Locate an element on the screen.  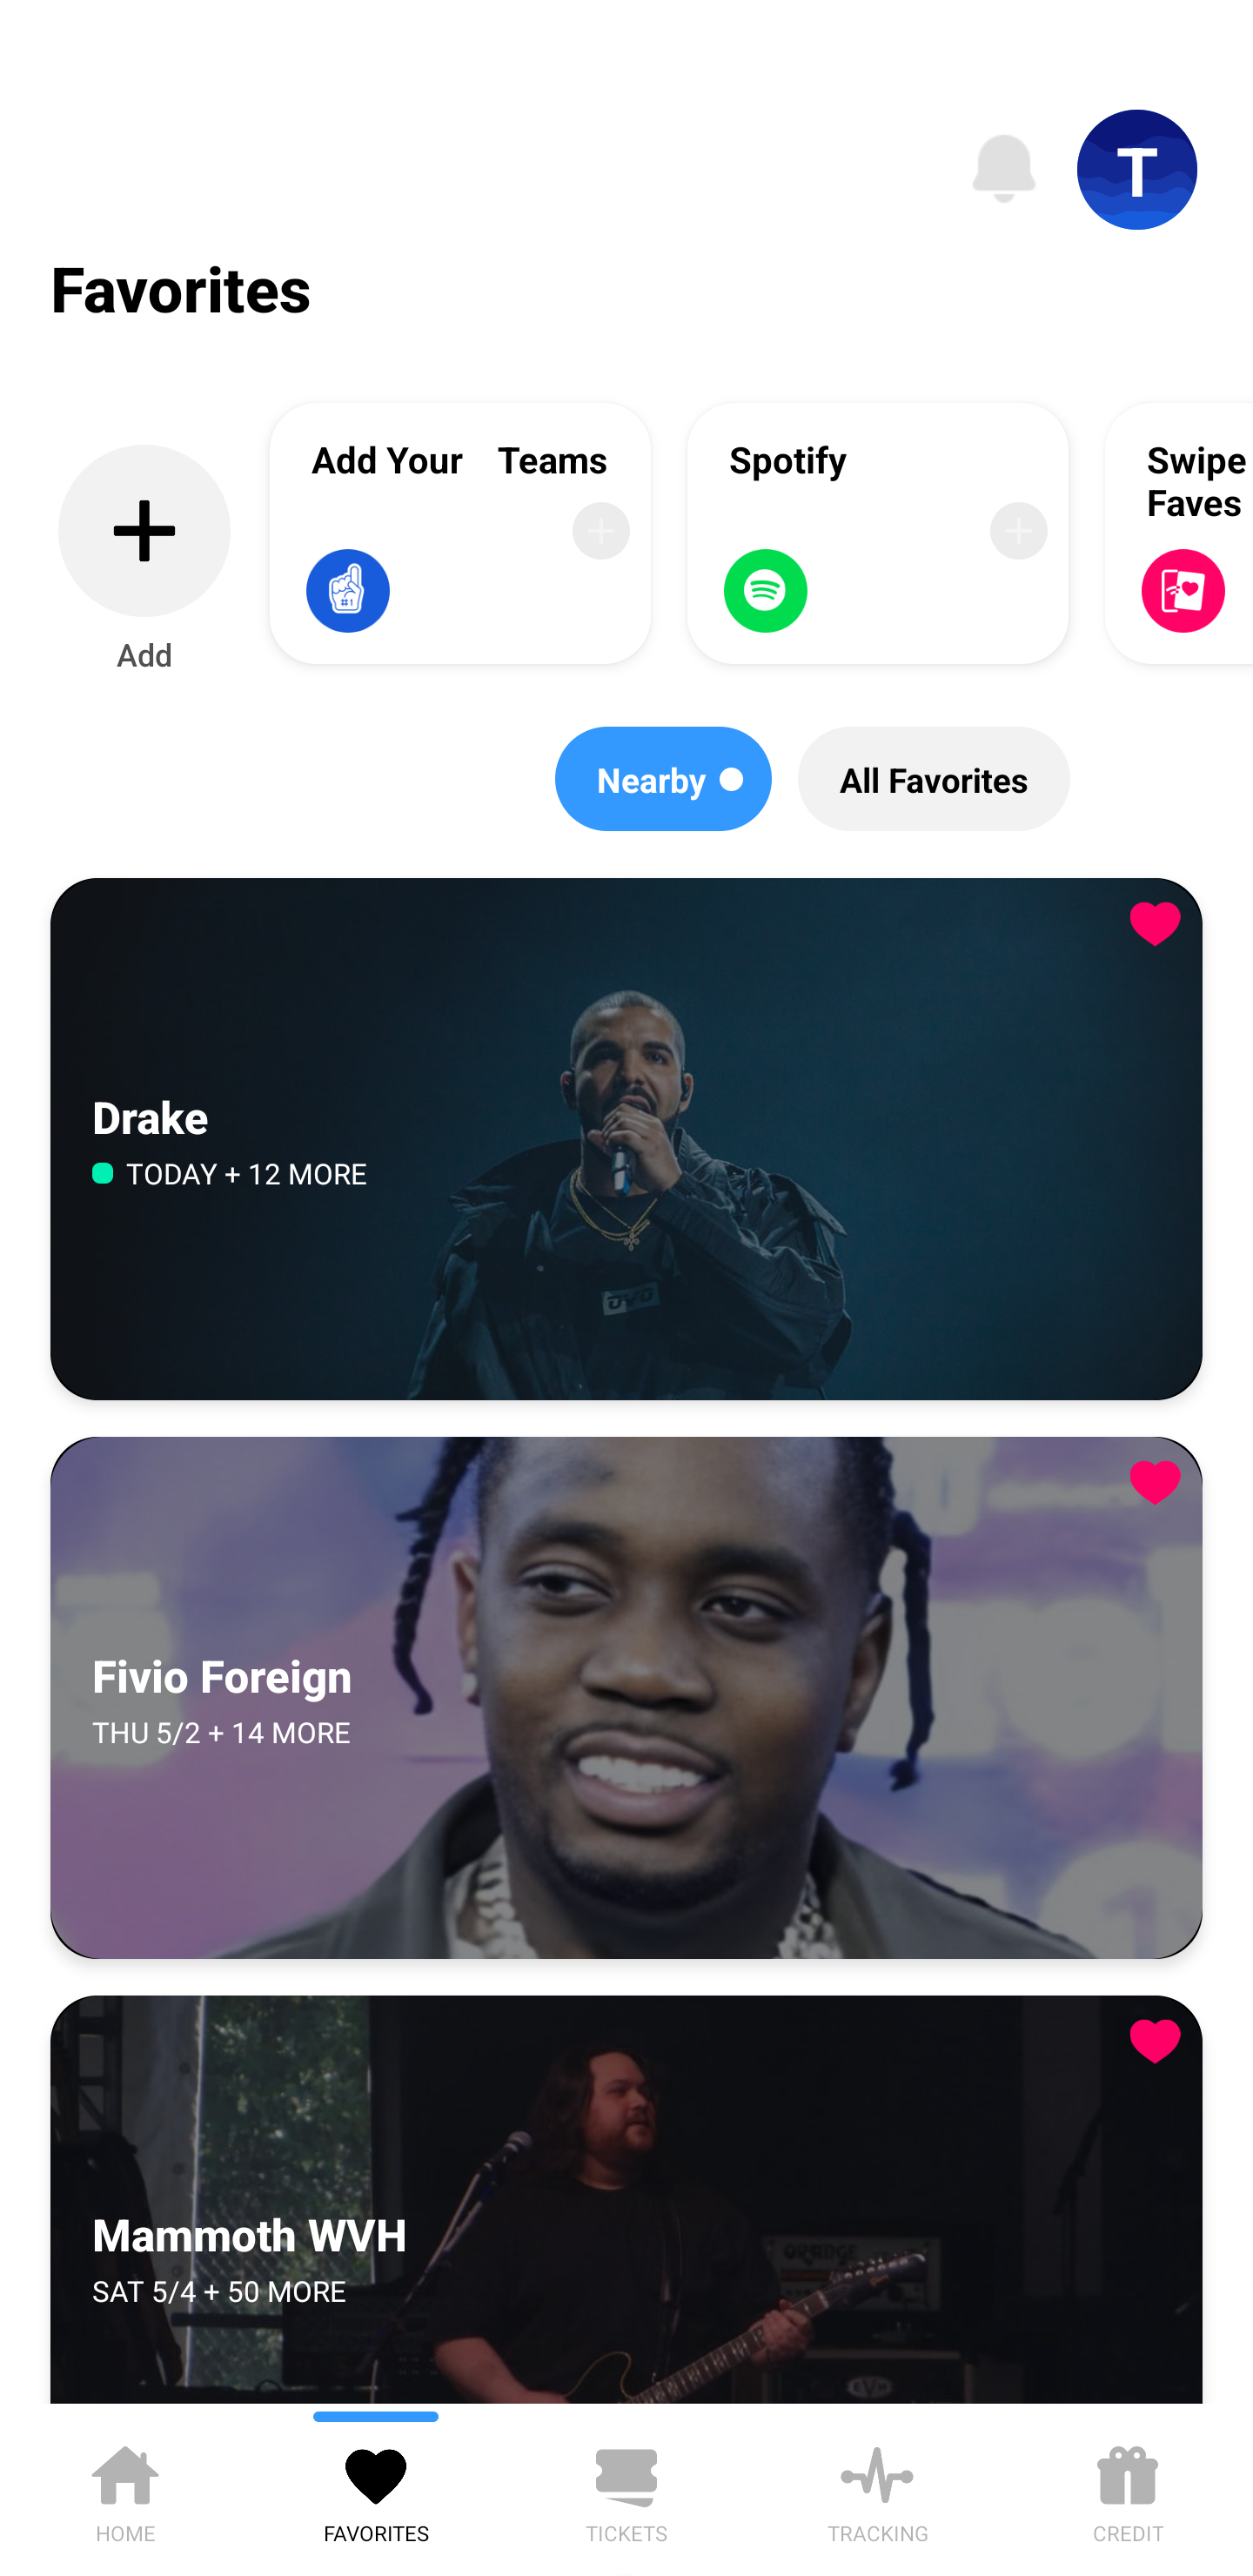
Drake, TODAY + 12 MORE  Drake TODAY + 12 MORE  is located at coordinates (626, 1140).